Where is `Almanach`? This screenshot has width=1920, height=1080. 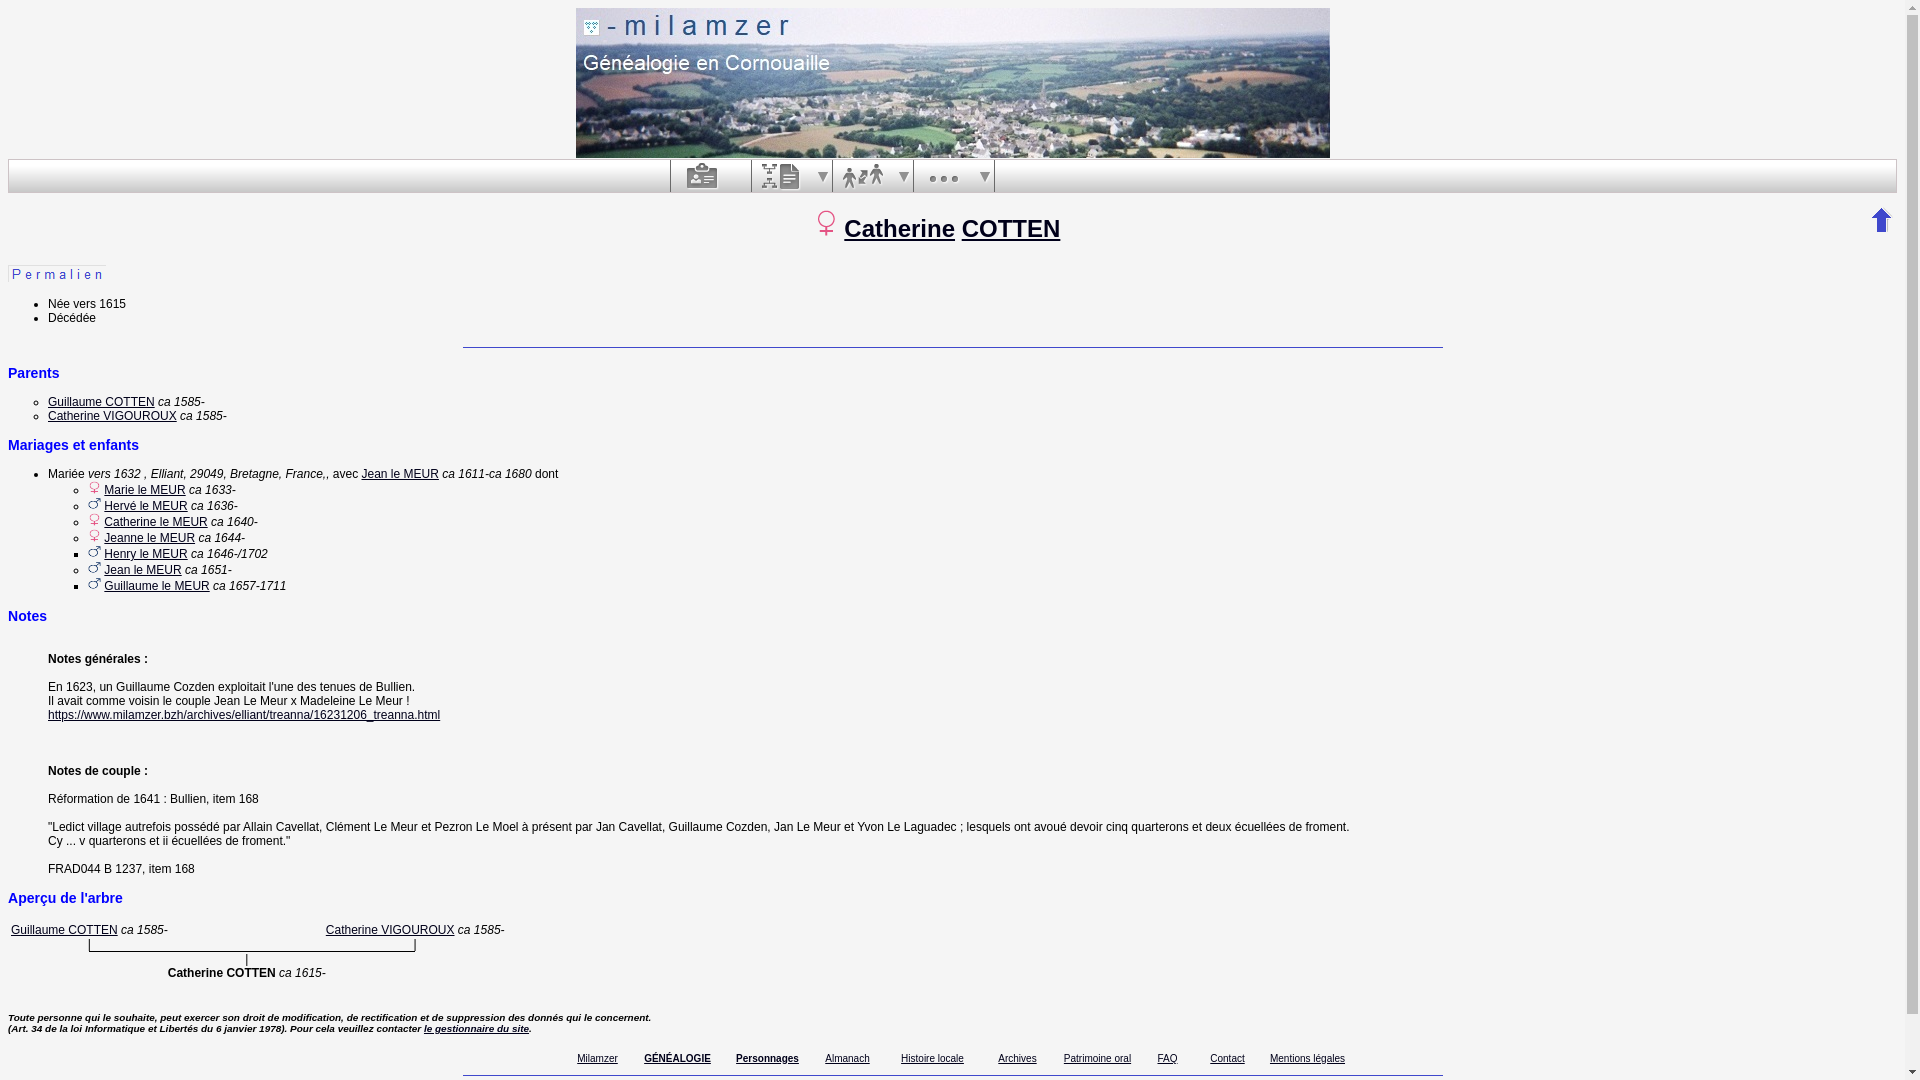 Almanach is located at coordinates (847, 1058).